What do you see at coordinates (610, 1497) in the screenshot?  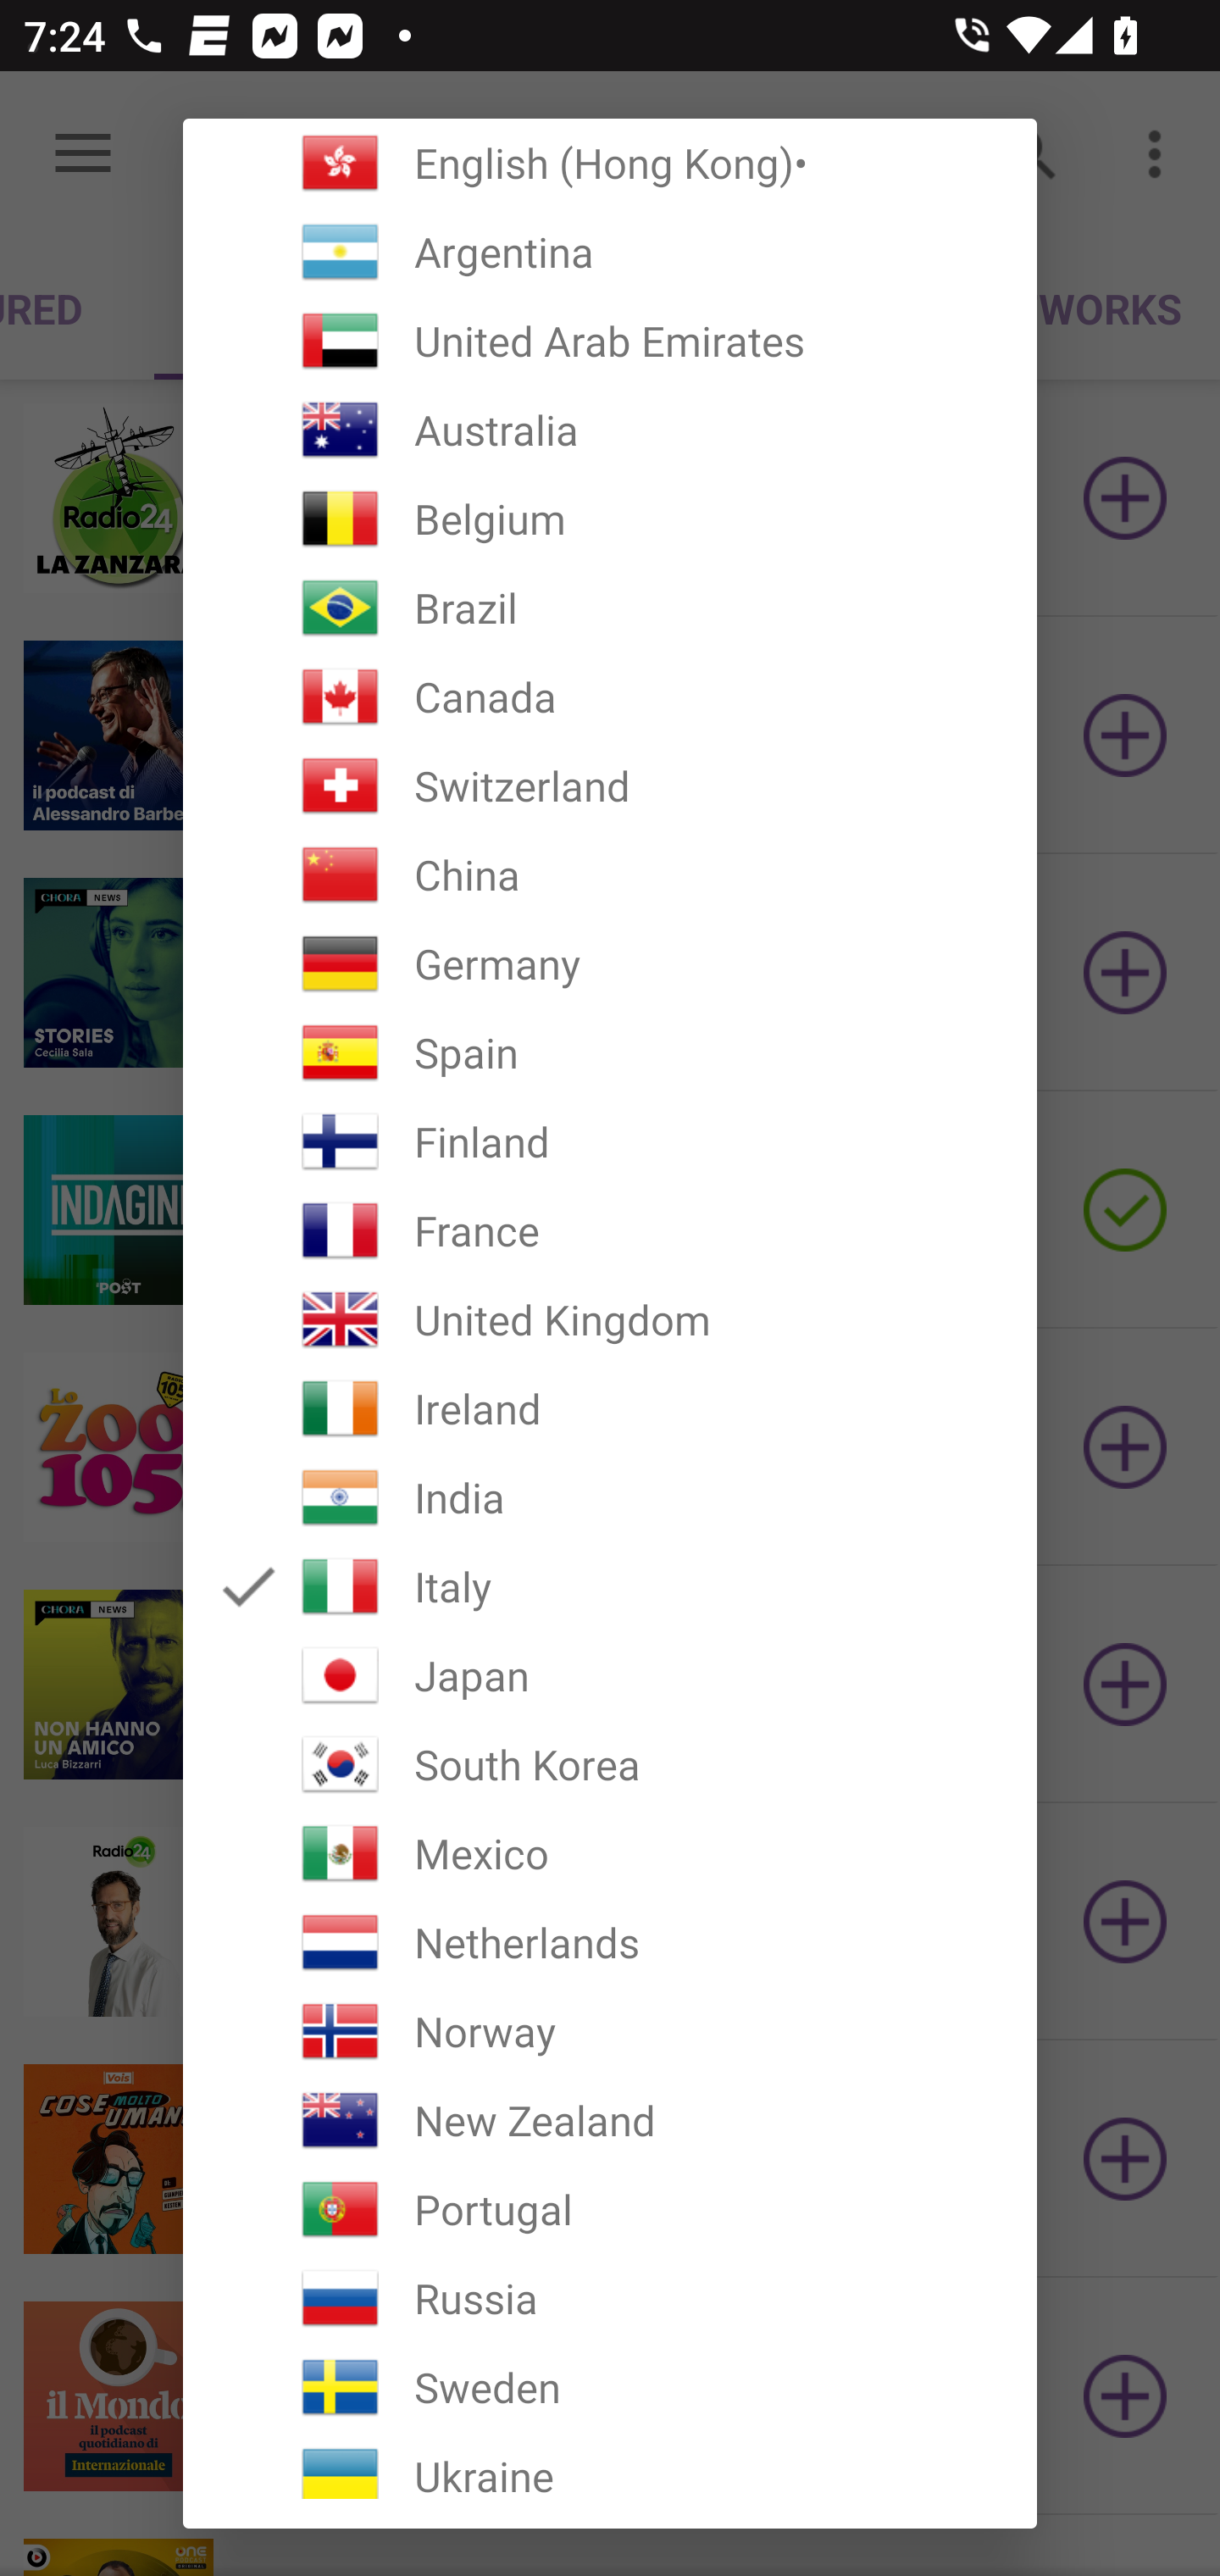 I see `India` at bounding box center [610, 1497].